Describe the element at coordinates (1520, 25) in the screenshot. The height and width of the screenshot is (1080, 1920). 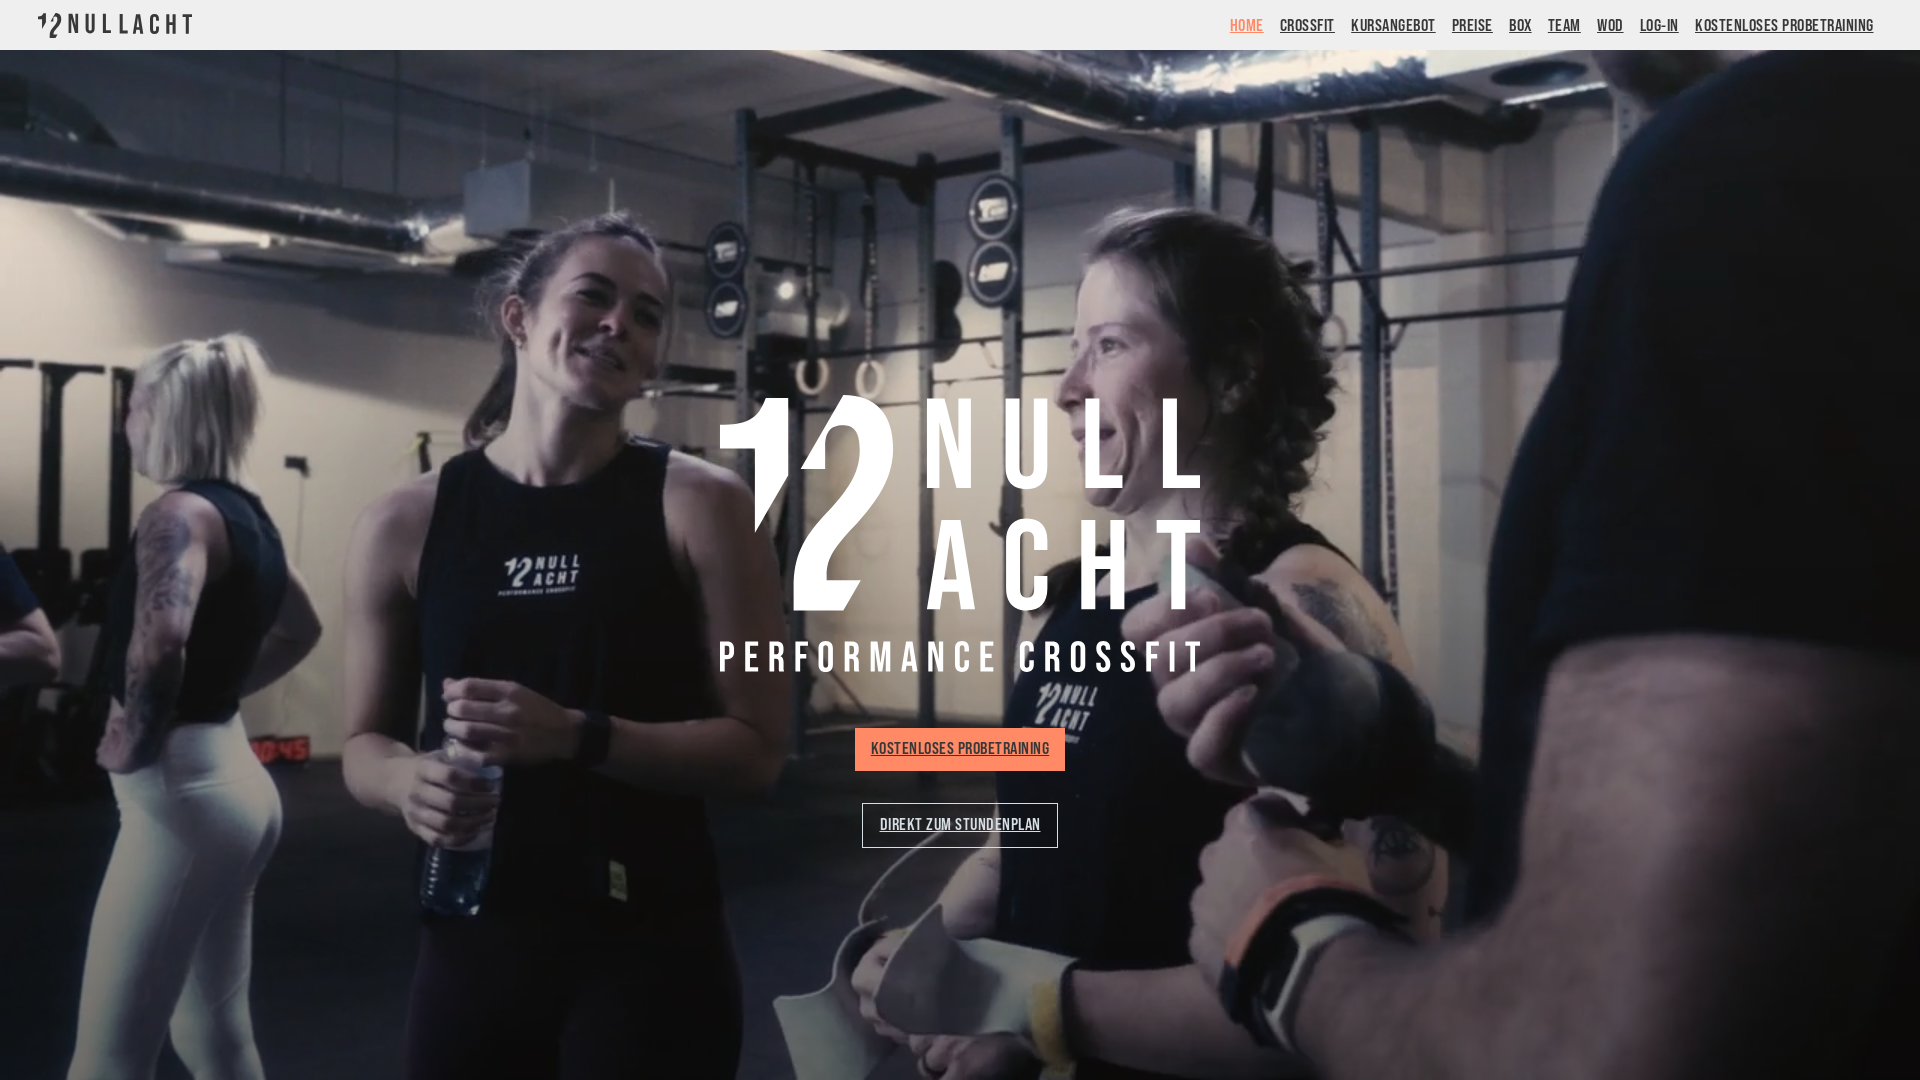
I see `BOX` at that location.